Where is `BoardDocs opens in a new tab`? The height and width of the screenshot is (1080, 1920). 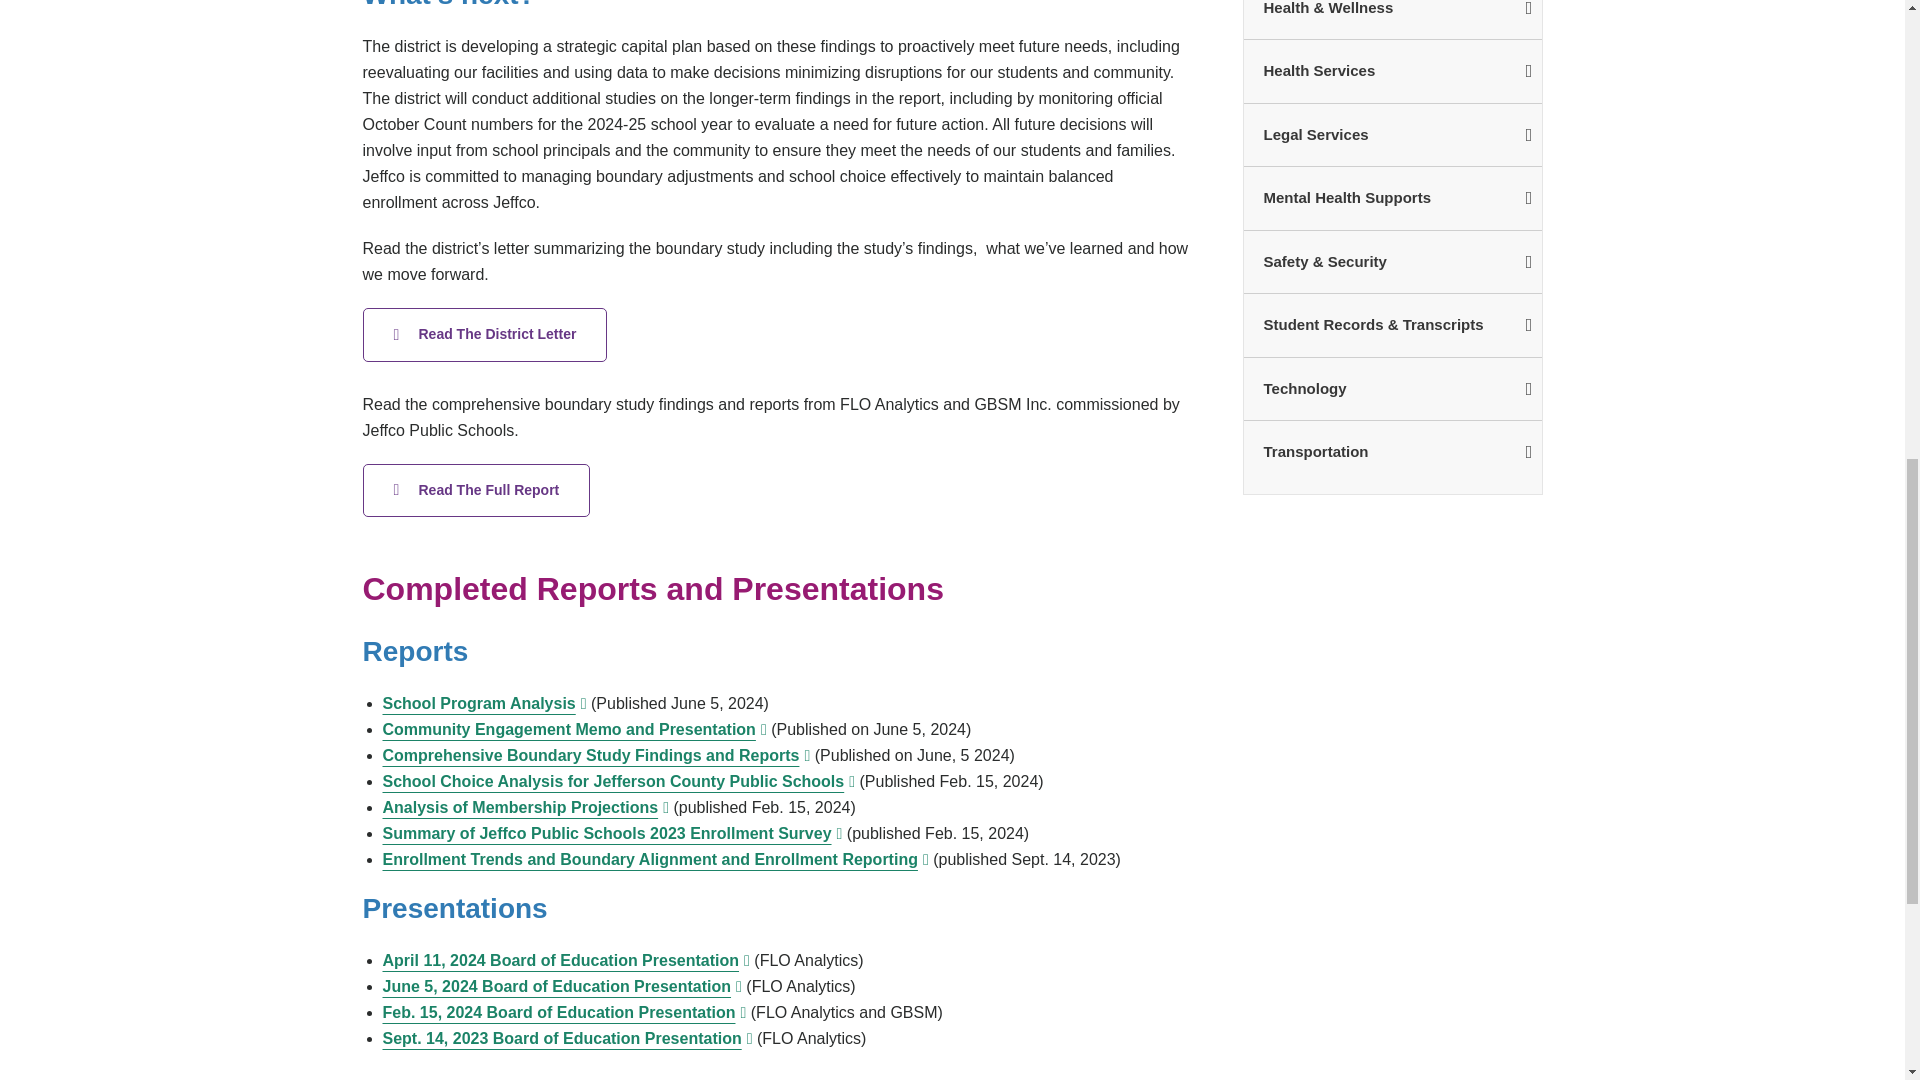 BoardDocs opens in a new tab is located at coordinates (567, 1038).